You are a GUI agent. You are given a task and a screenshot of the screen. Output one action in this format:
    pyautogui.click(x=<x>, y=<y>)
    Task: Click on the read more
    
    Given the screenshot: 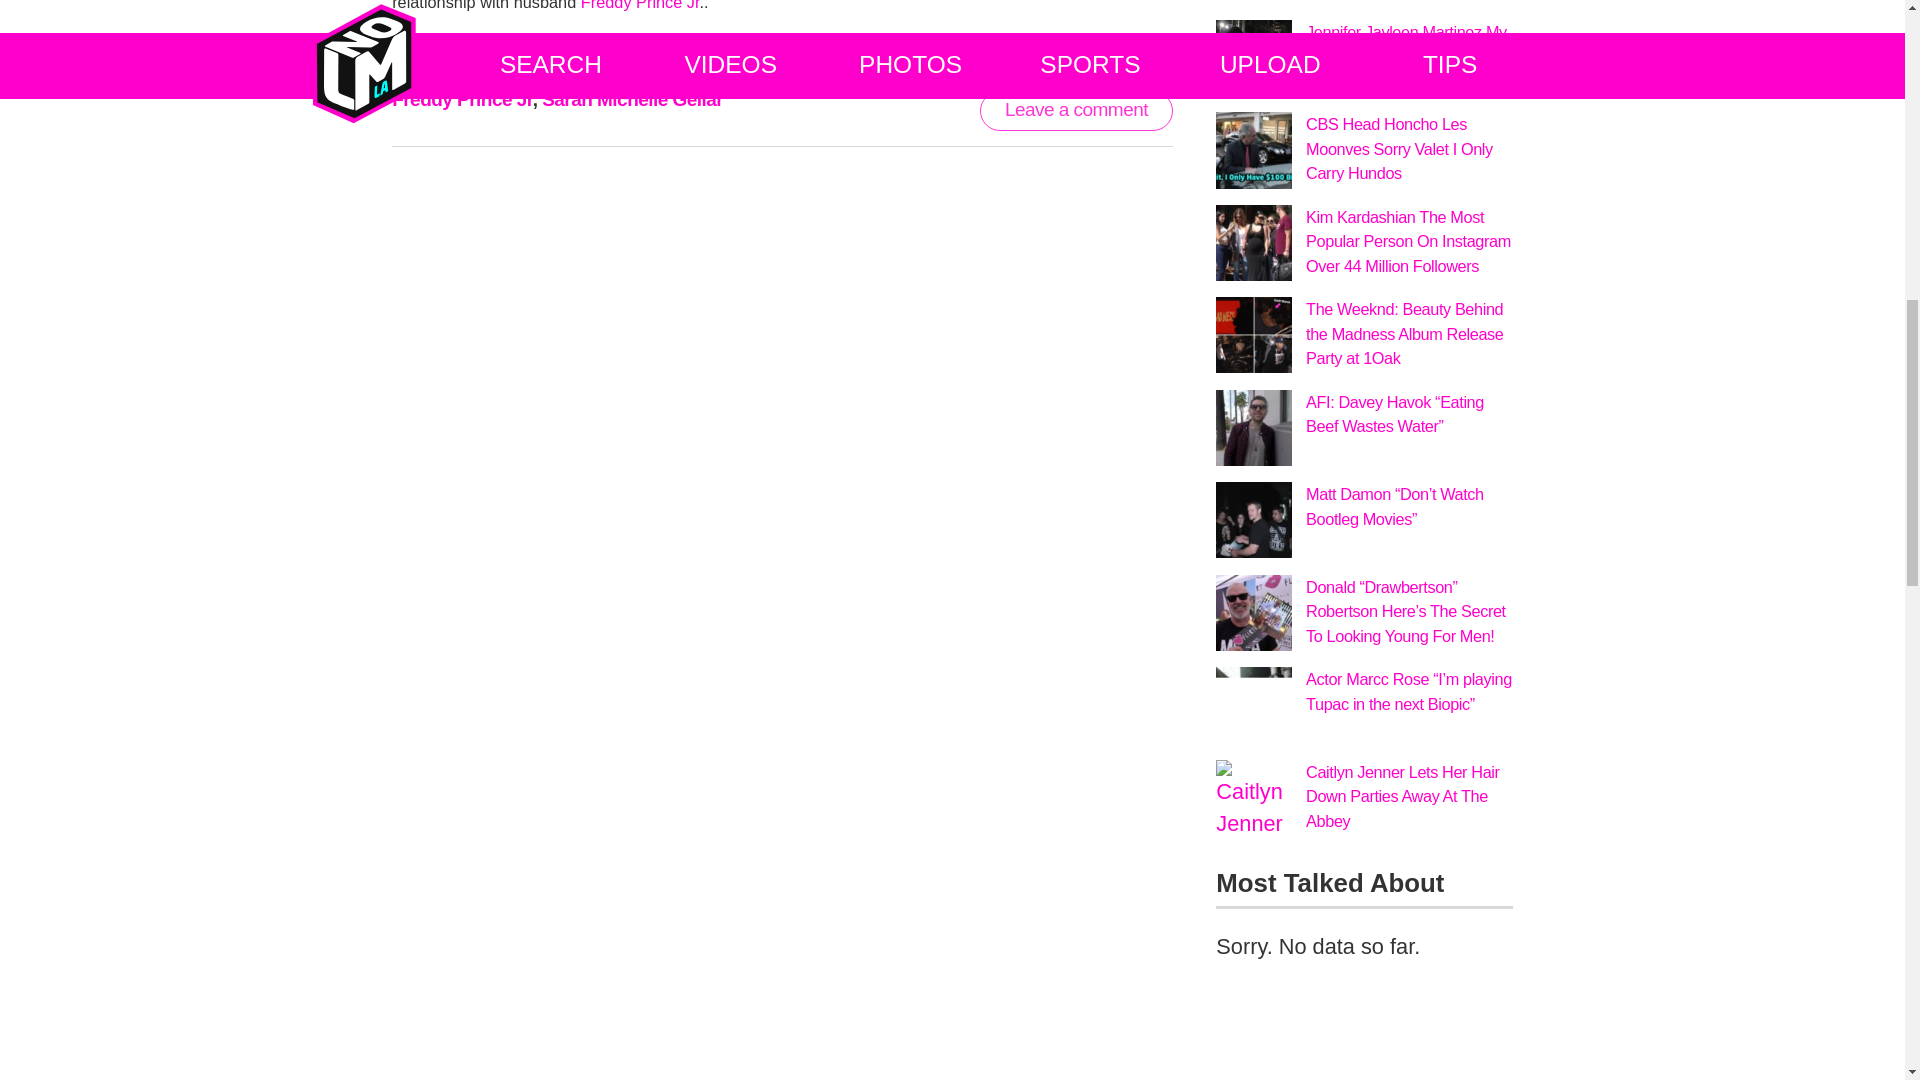 What is the action you would take?
    pyautogui.click(x=1012, y=44)
    